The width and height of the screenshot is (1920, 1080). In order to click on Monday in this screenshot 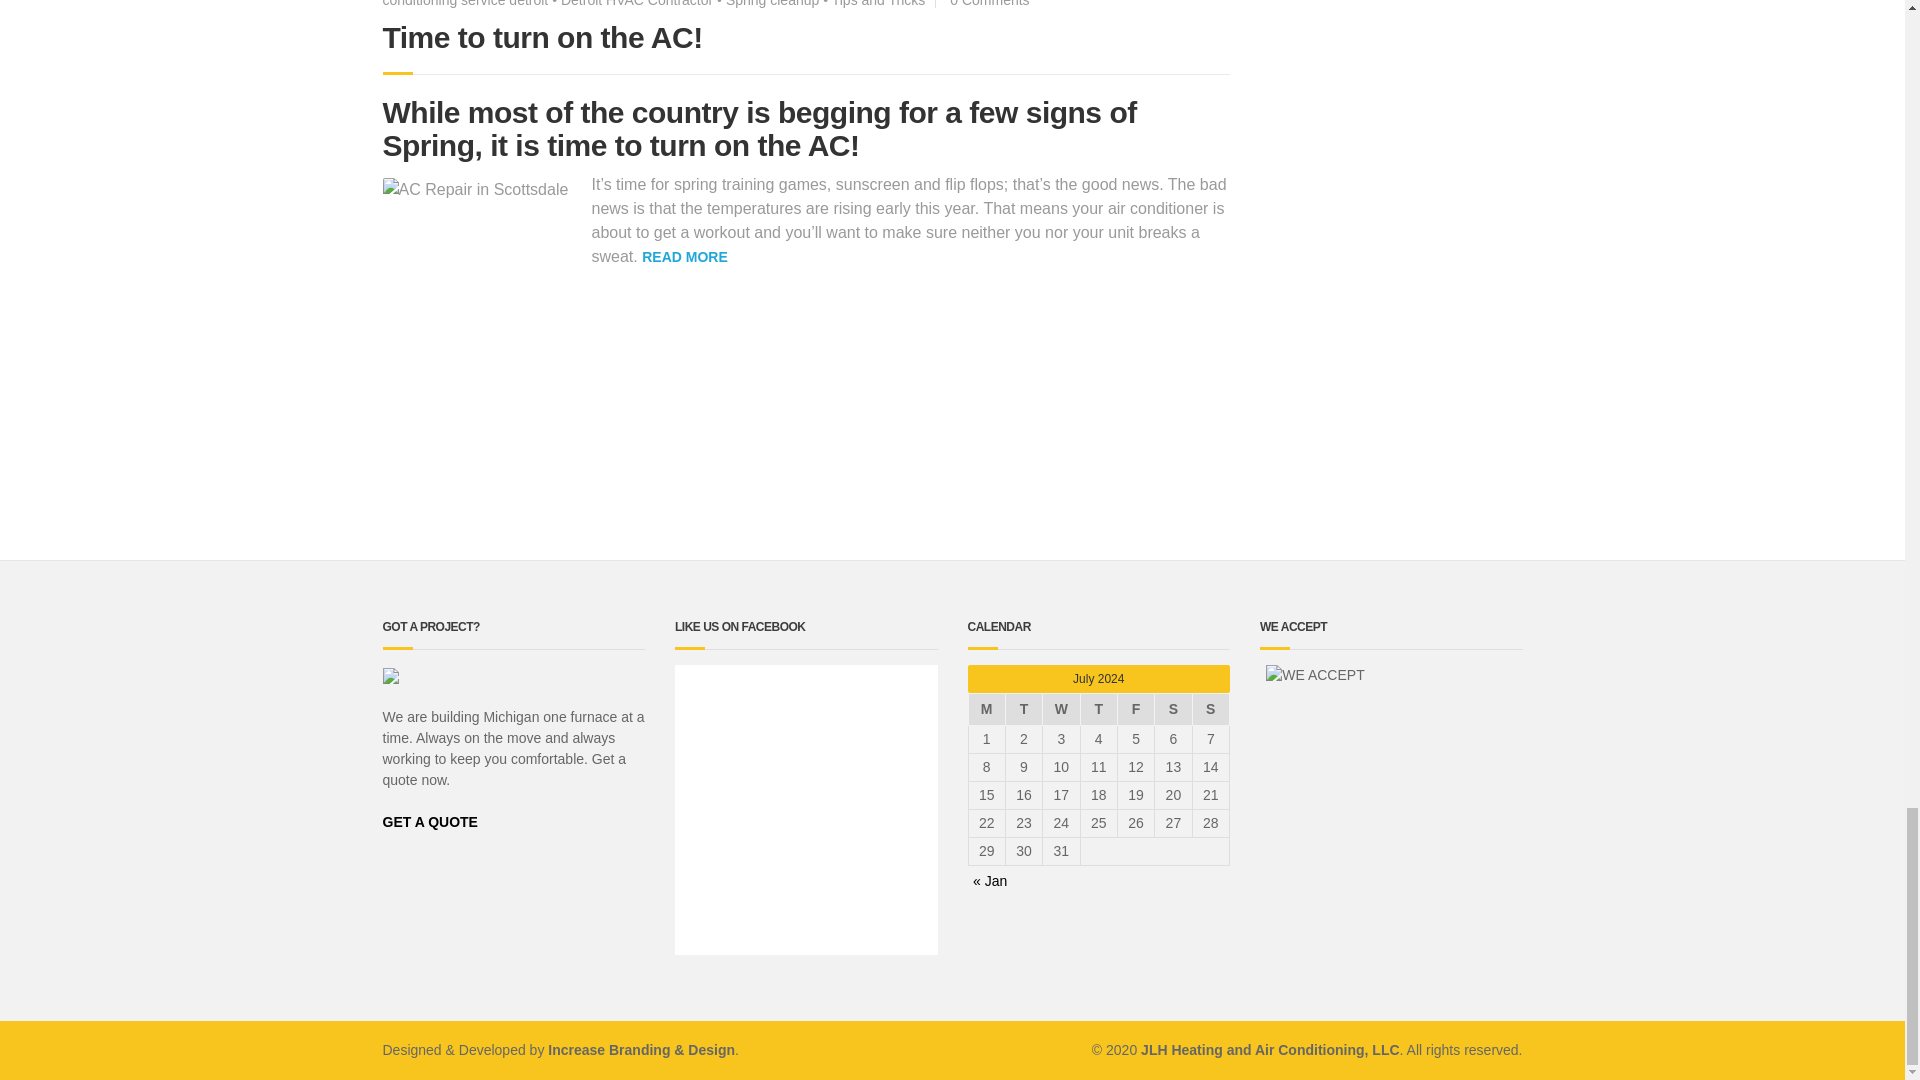, I will do `click(986, 710)`.